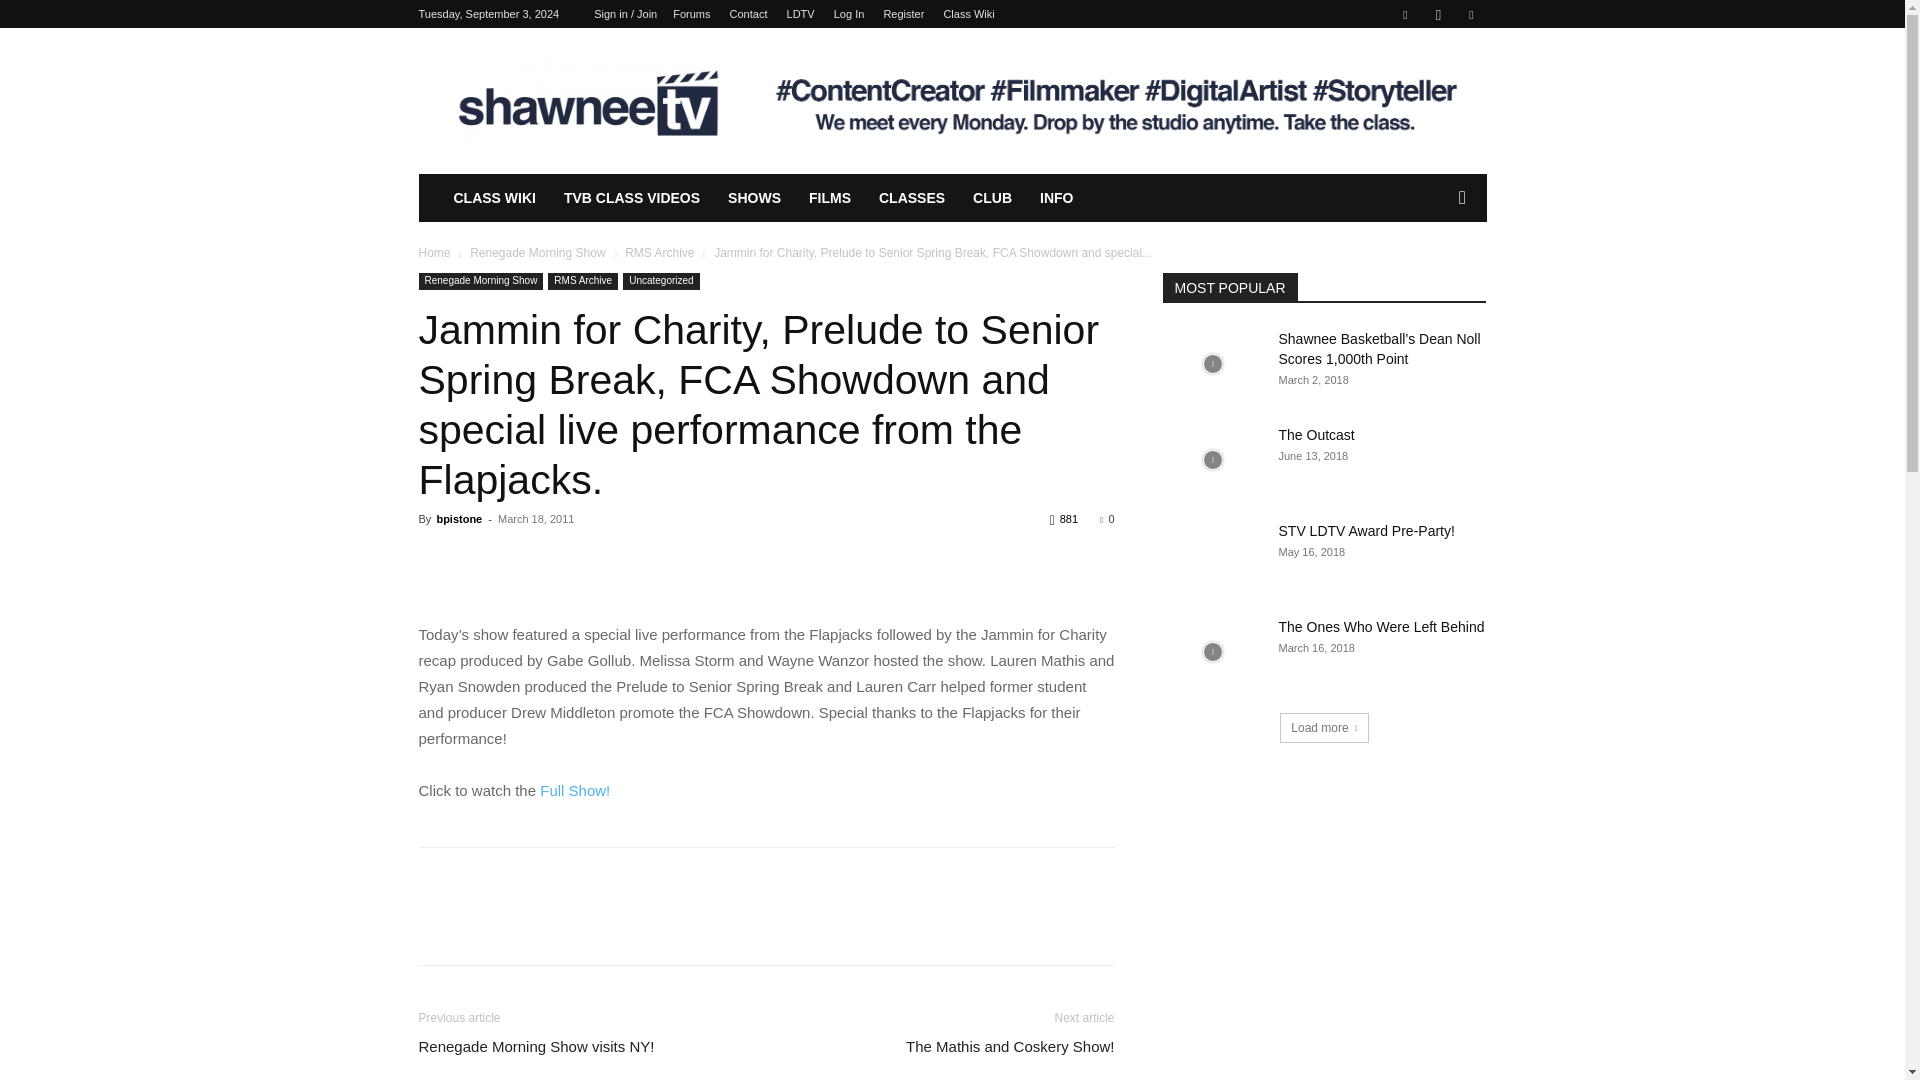 Image resolution: width=1920 pixels, height=1080 pixels. Describe the element at coordinates (1470, 14) in the screenshot. I see `Youtube` at that location.